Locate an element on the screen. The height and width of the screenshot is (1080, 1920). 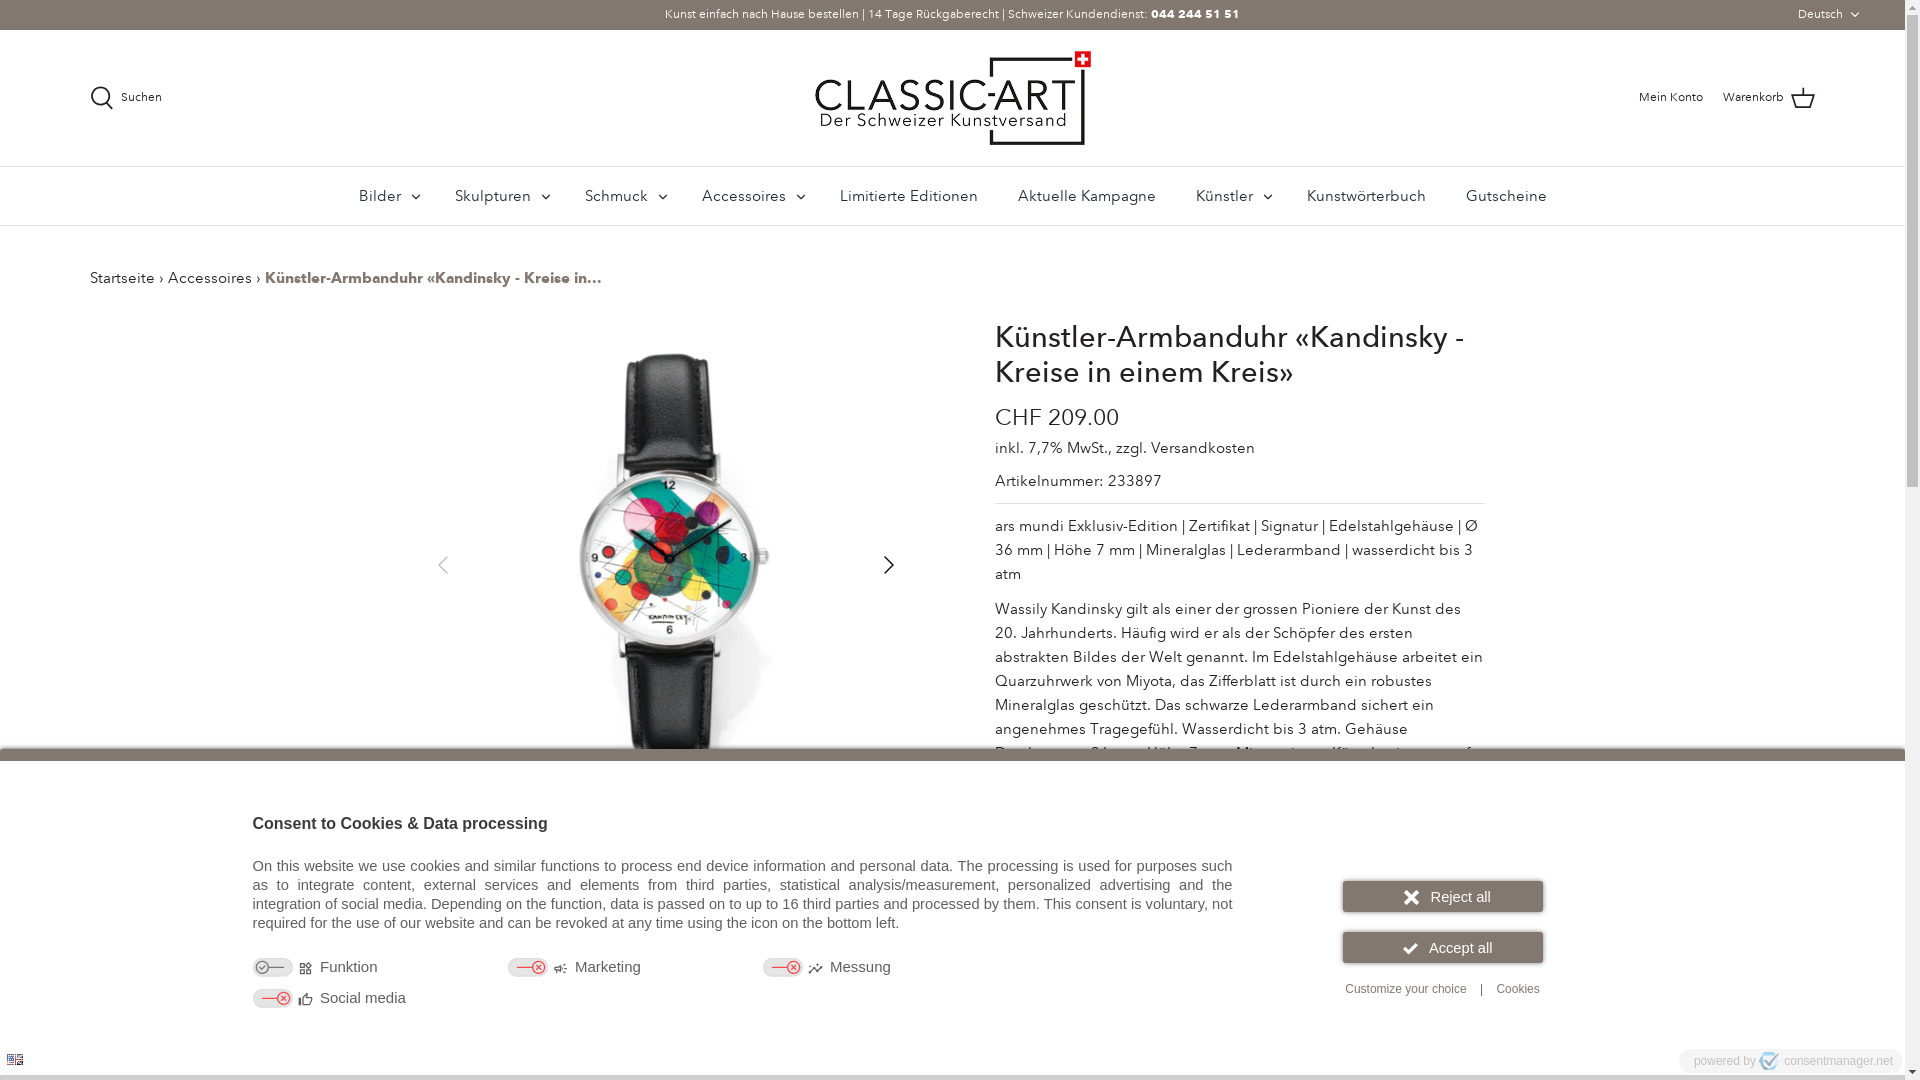
Warenkorb is located at coordinates (1769, 98).